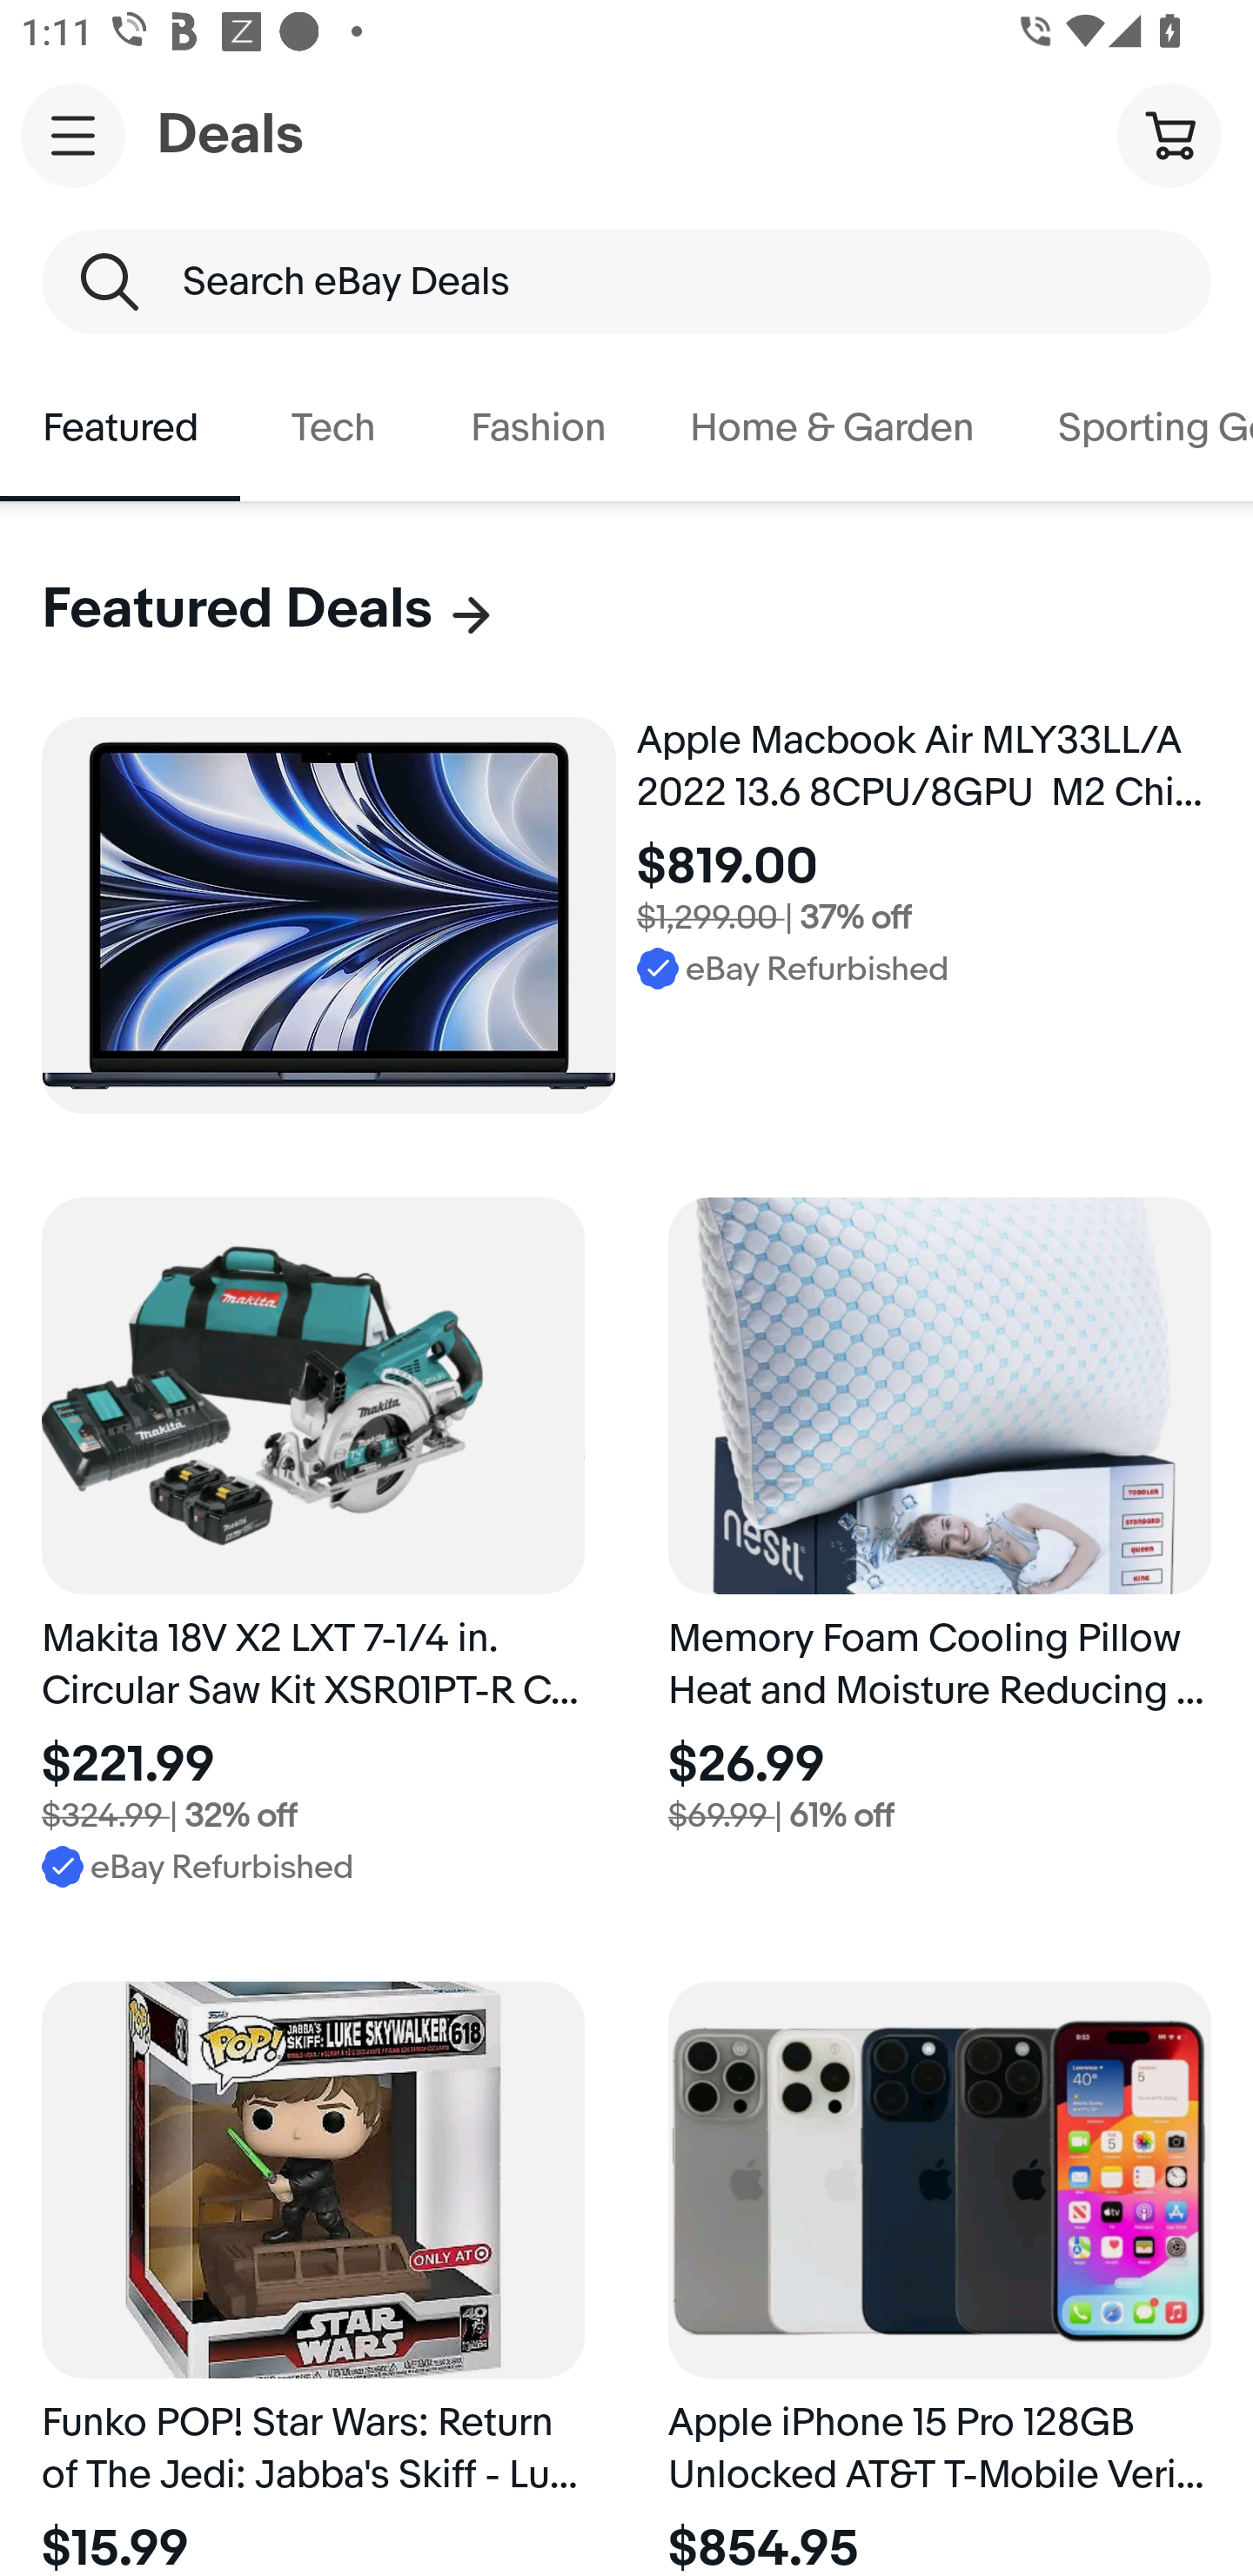  What do you see at coordinates (73, 135) in the screenshot?
I see `Main navigation, open` at bounding box center [73, 135].